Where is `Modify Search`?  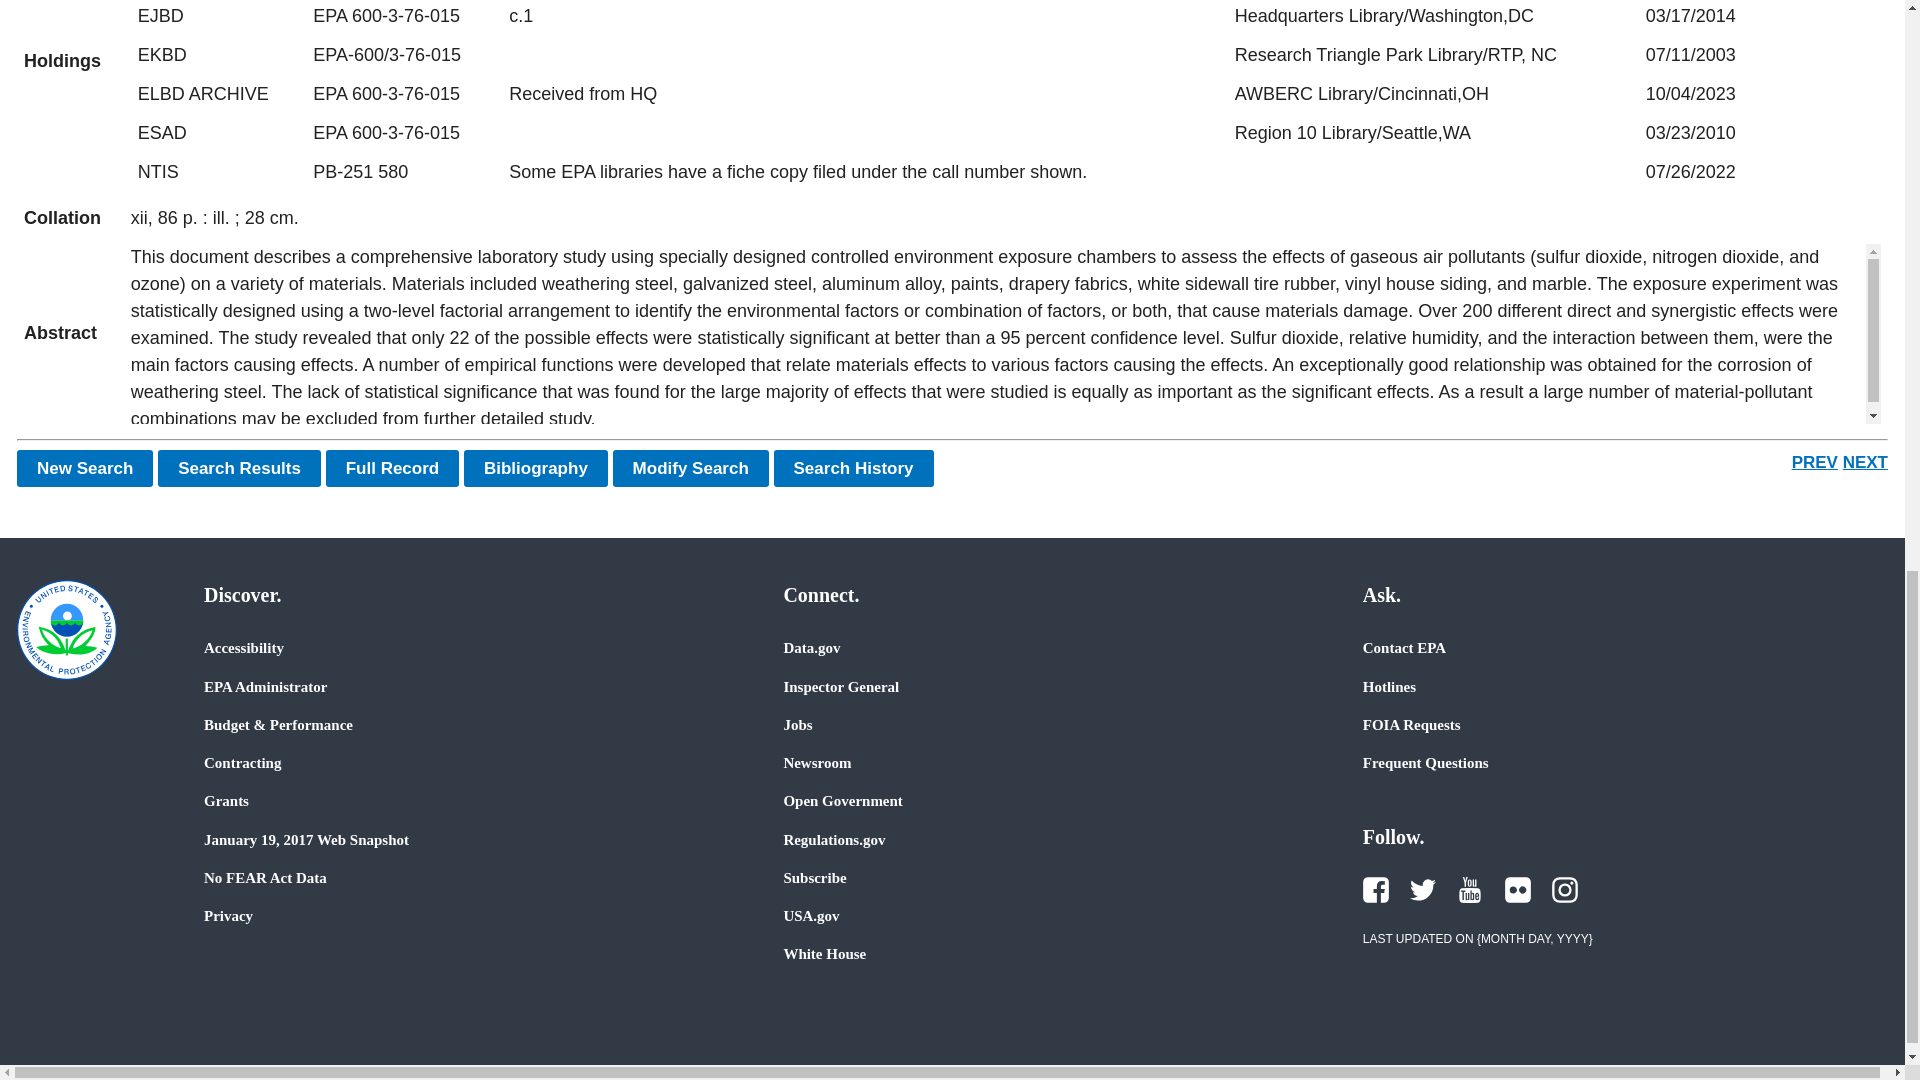 Modify Search is located at coordinates (690, 468).